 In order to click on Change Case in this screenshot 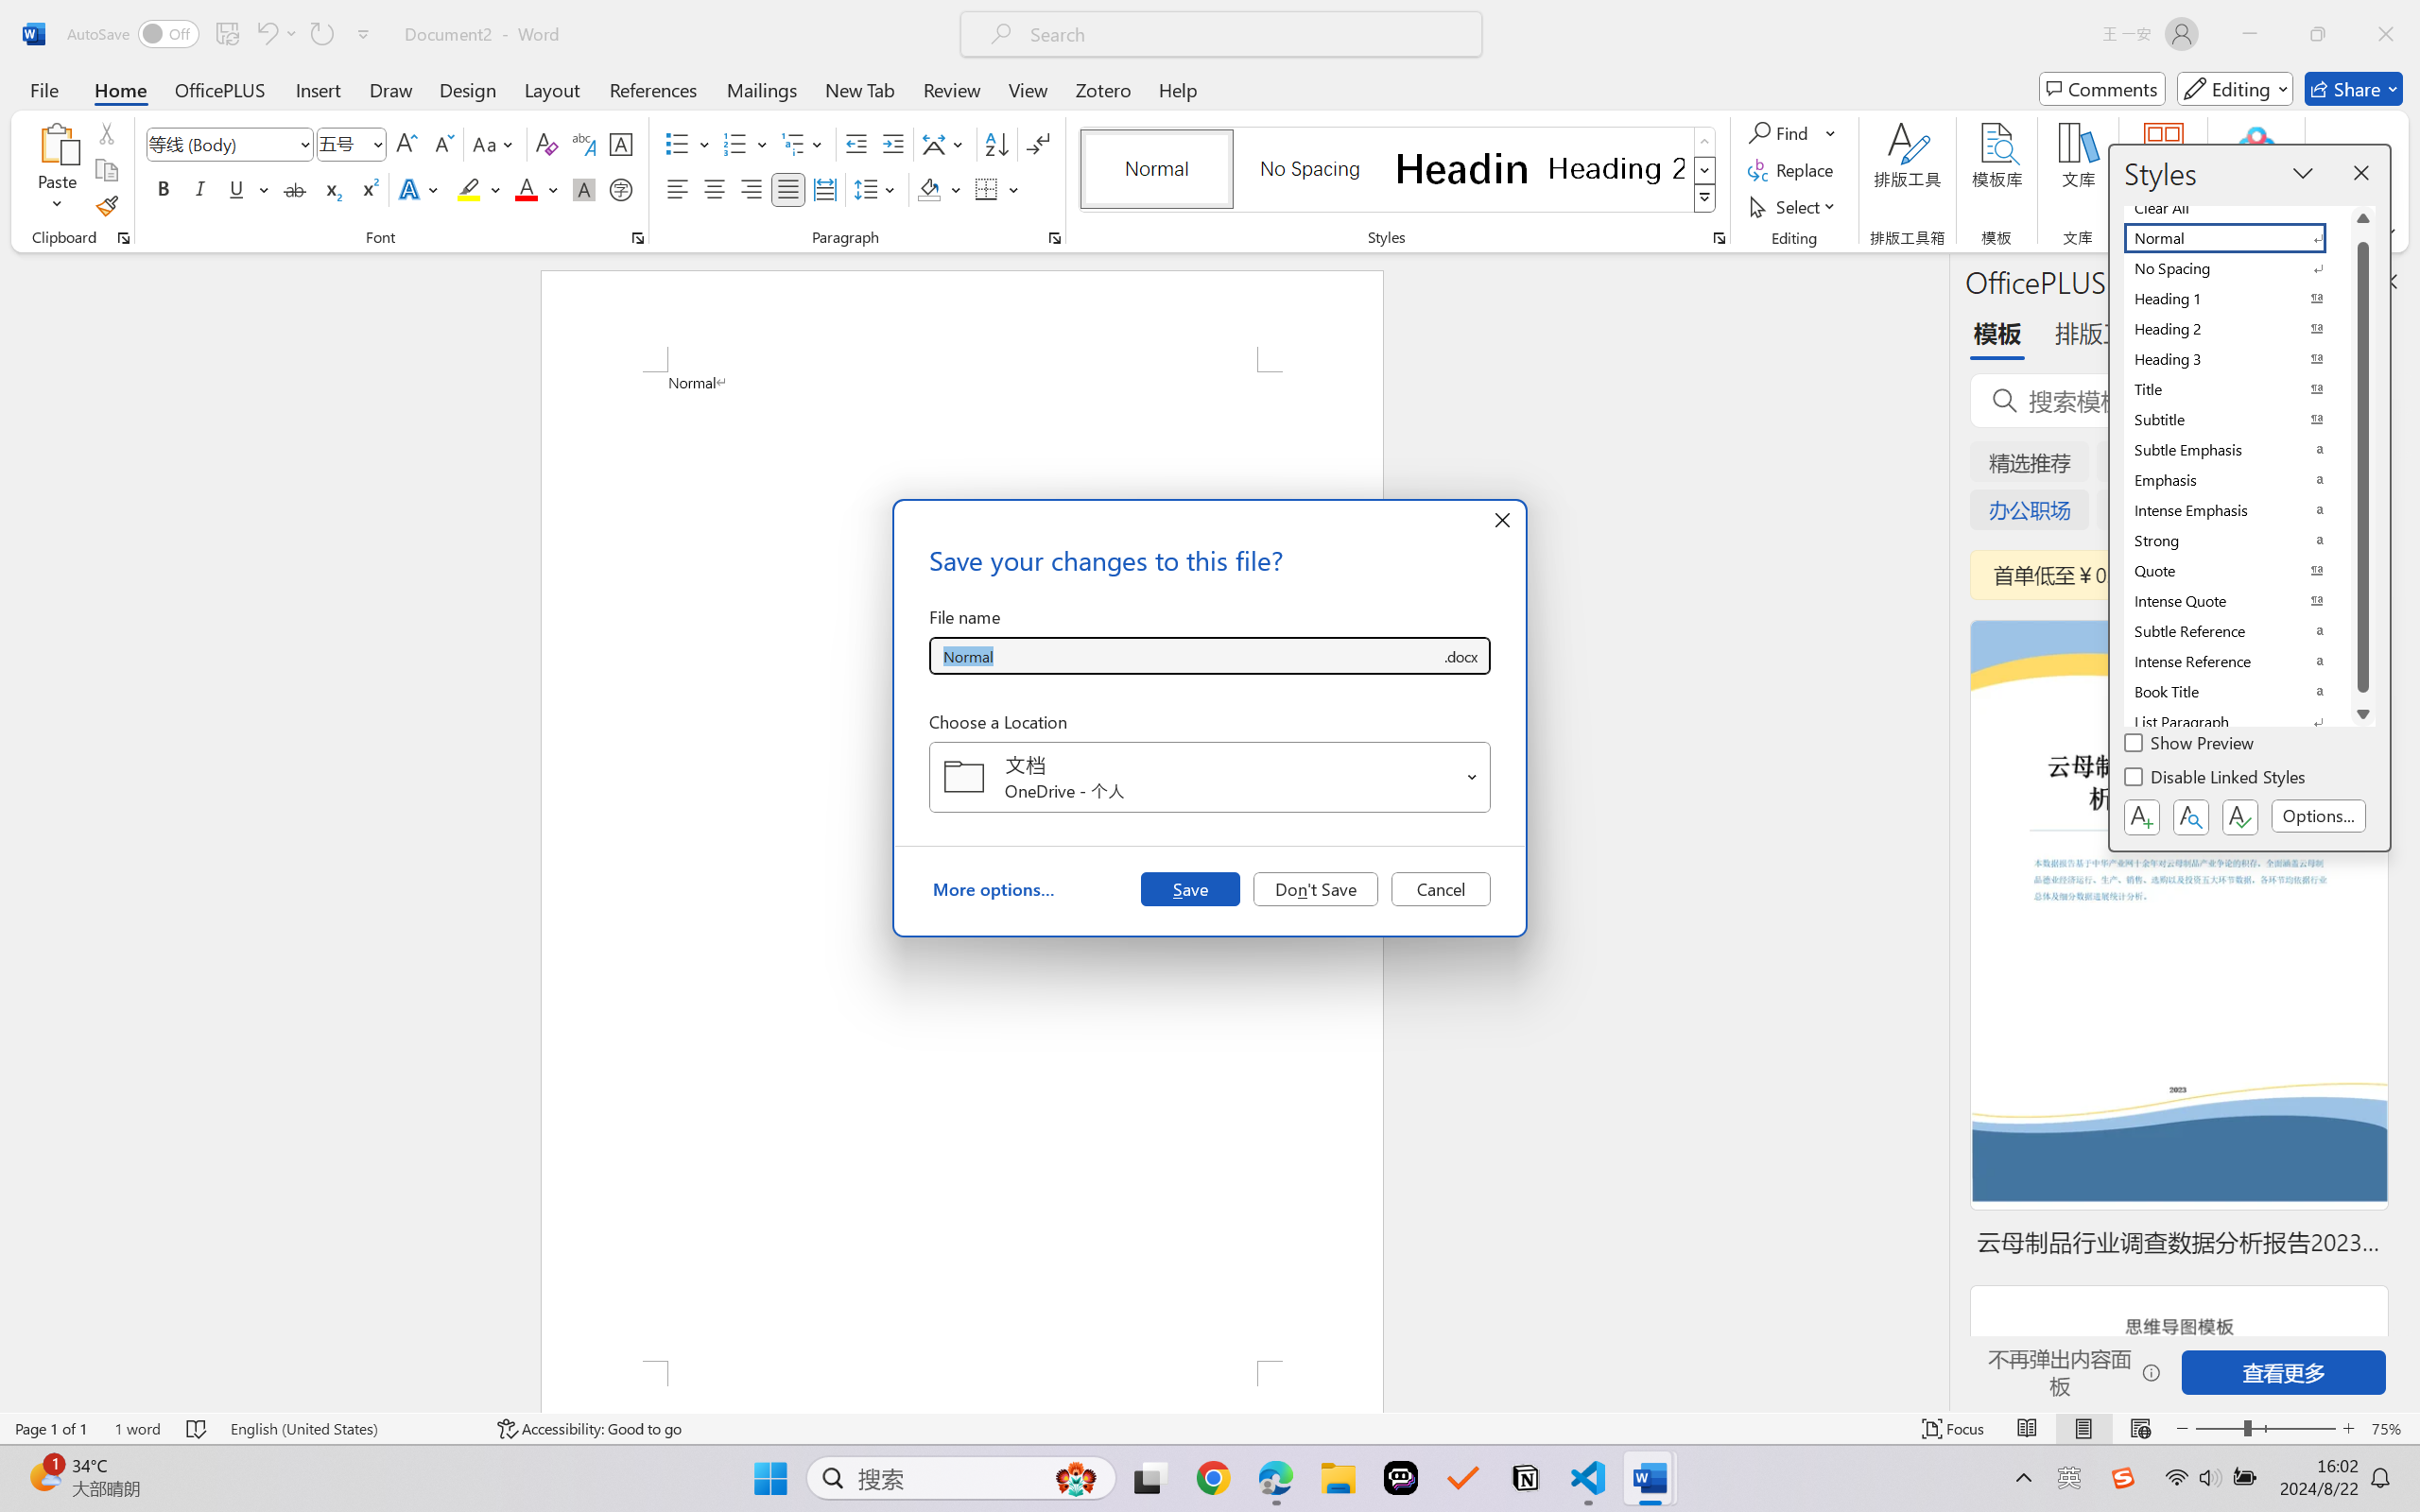, I will do `click(494, 144)`.